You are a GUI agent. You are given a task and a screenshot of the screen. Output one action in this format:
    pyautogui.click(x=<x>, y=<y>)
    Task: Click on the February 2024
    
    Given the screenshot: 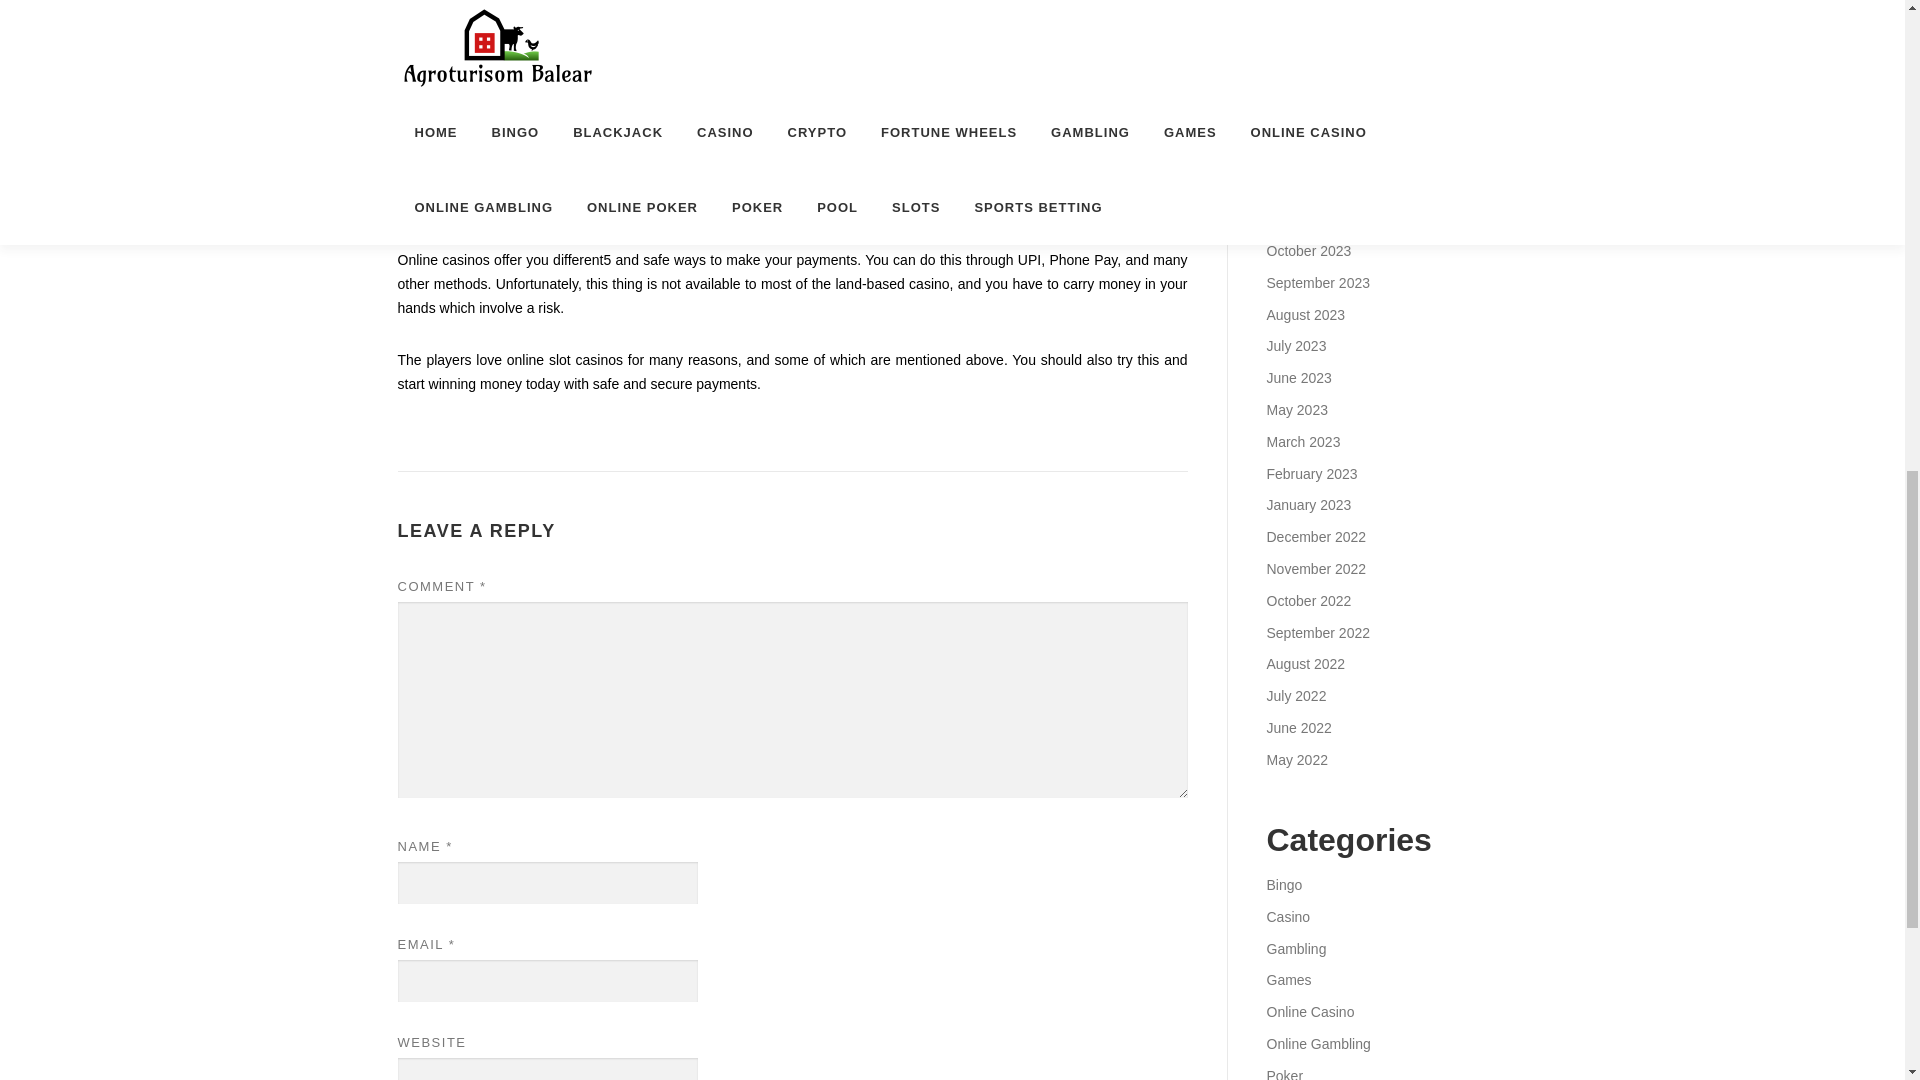 What is the action you would take?
    pyautogui.click(x=1311, y=123)
    